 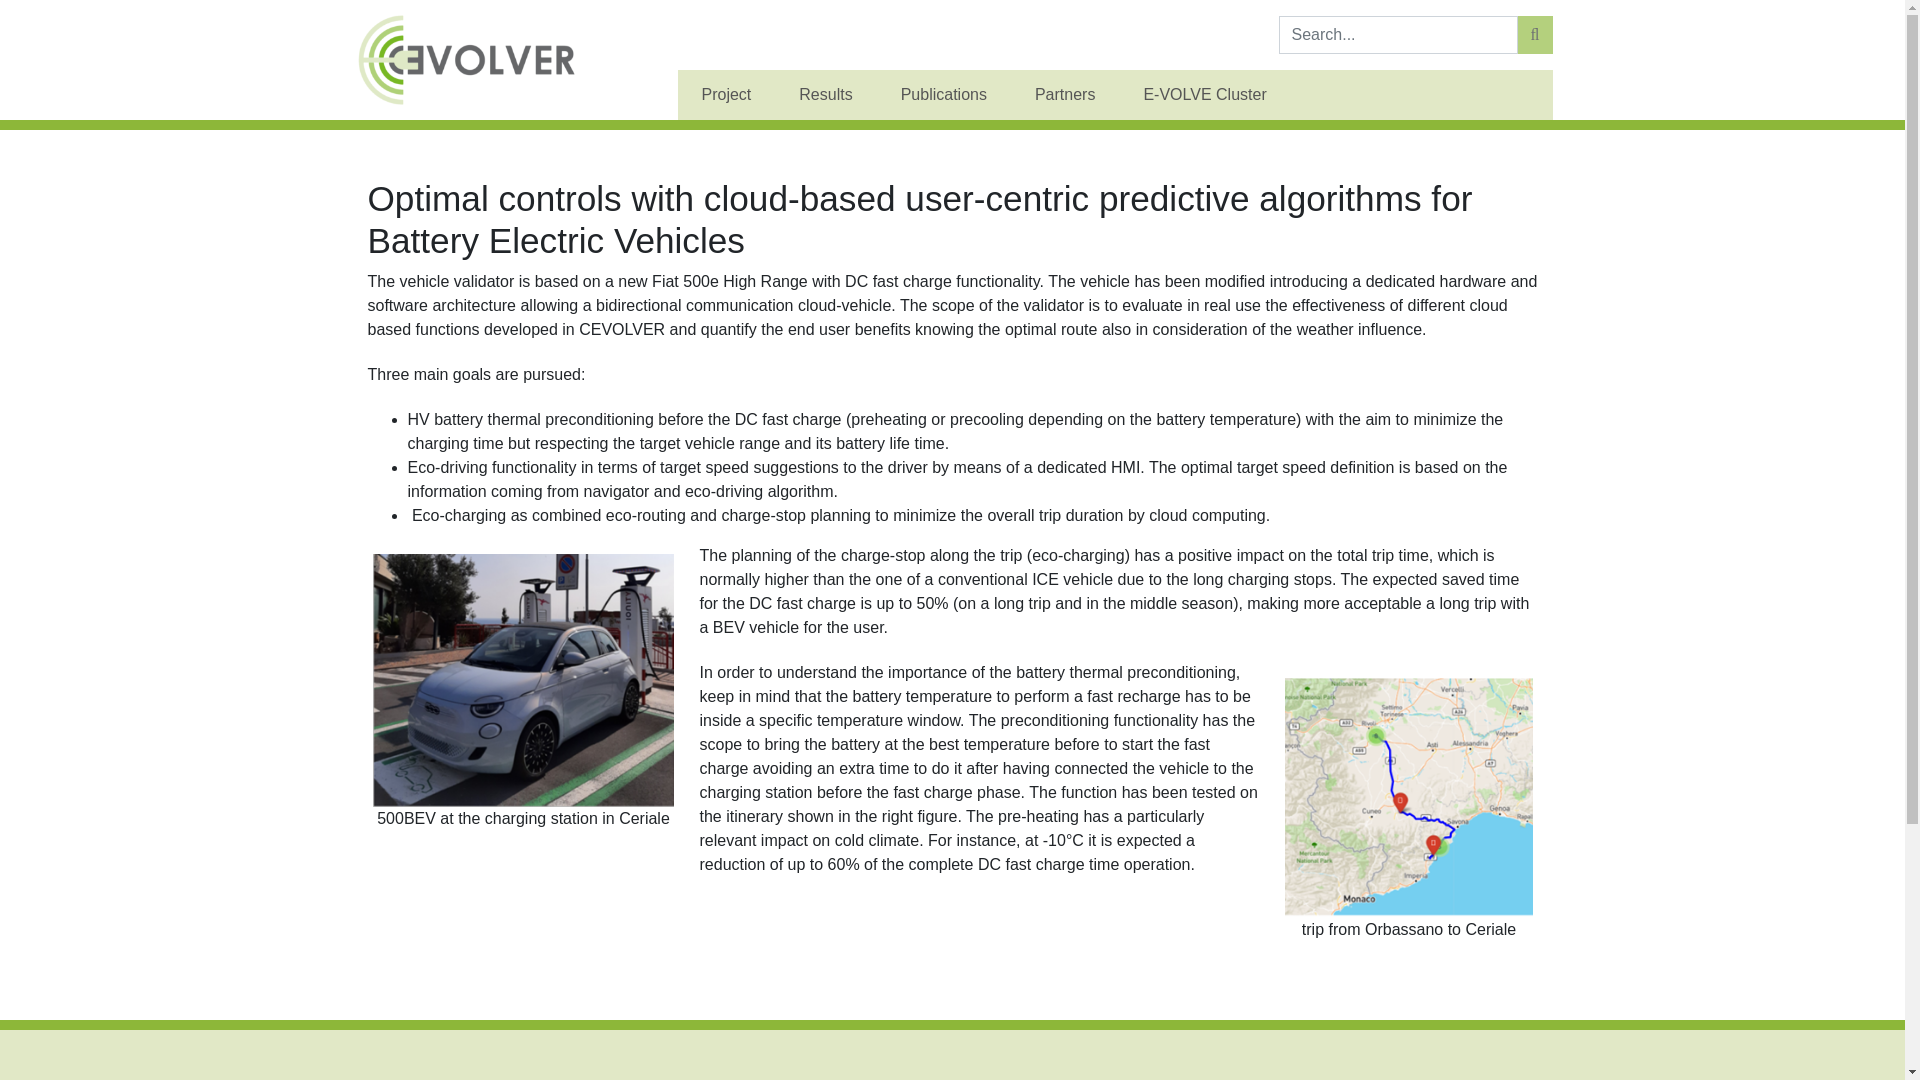 I want to click on Partners, so click(x=1065, y=94).